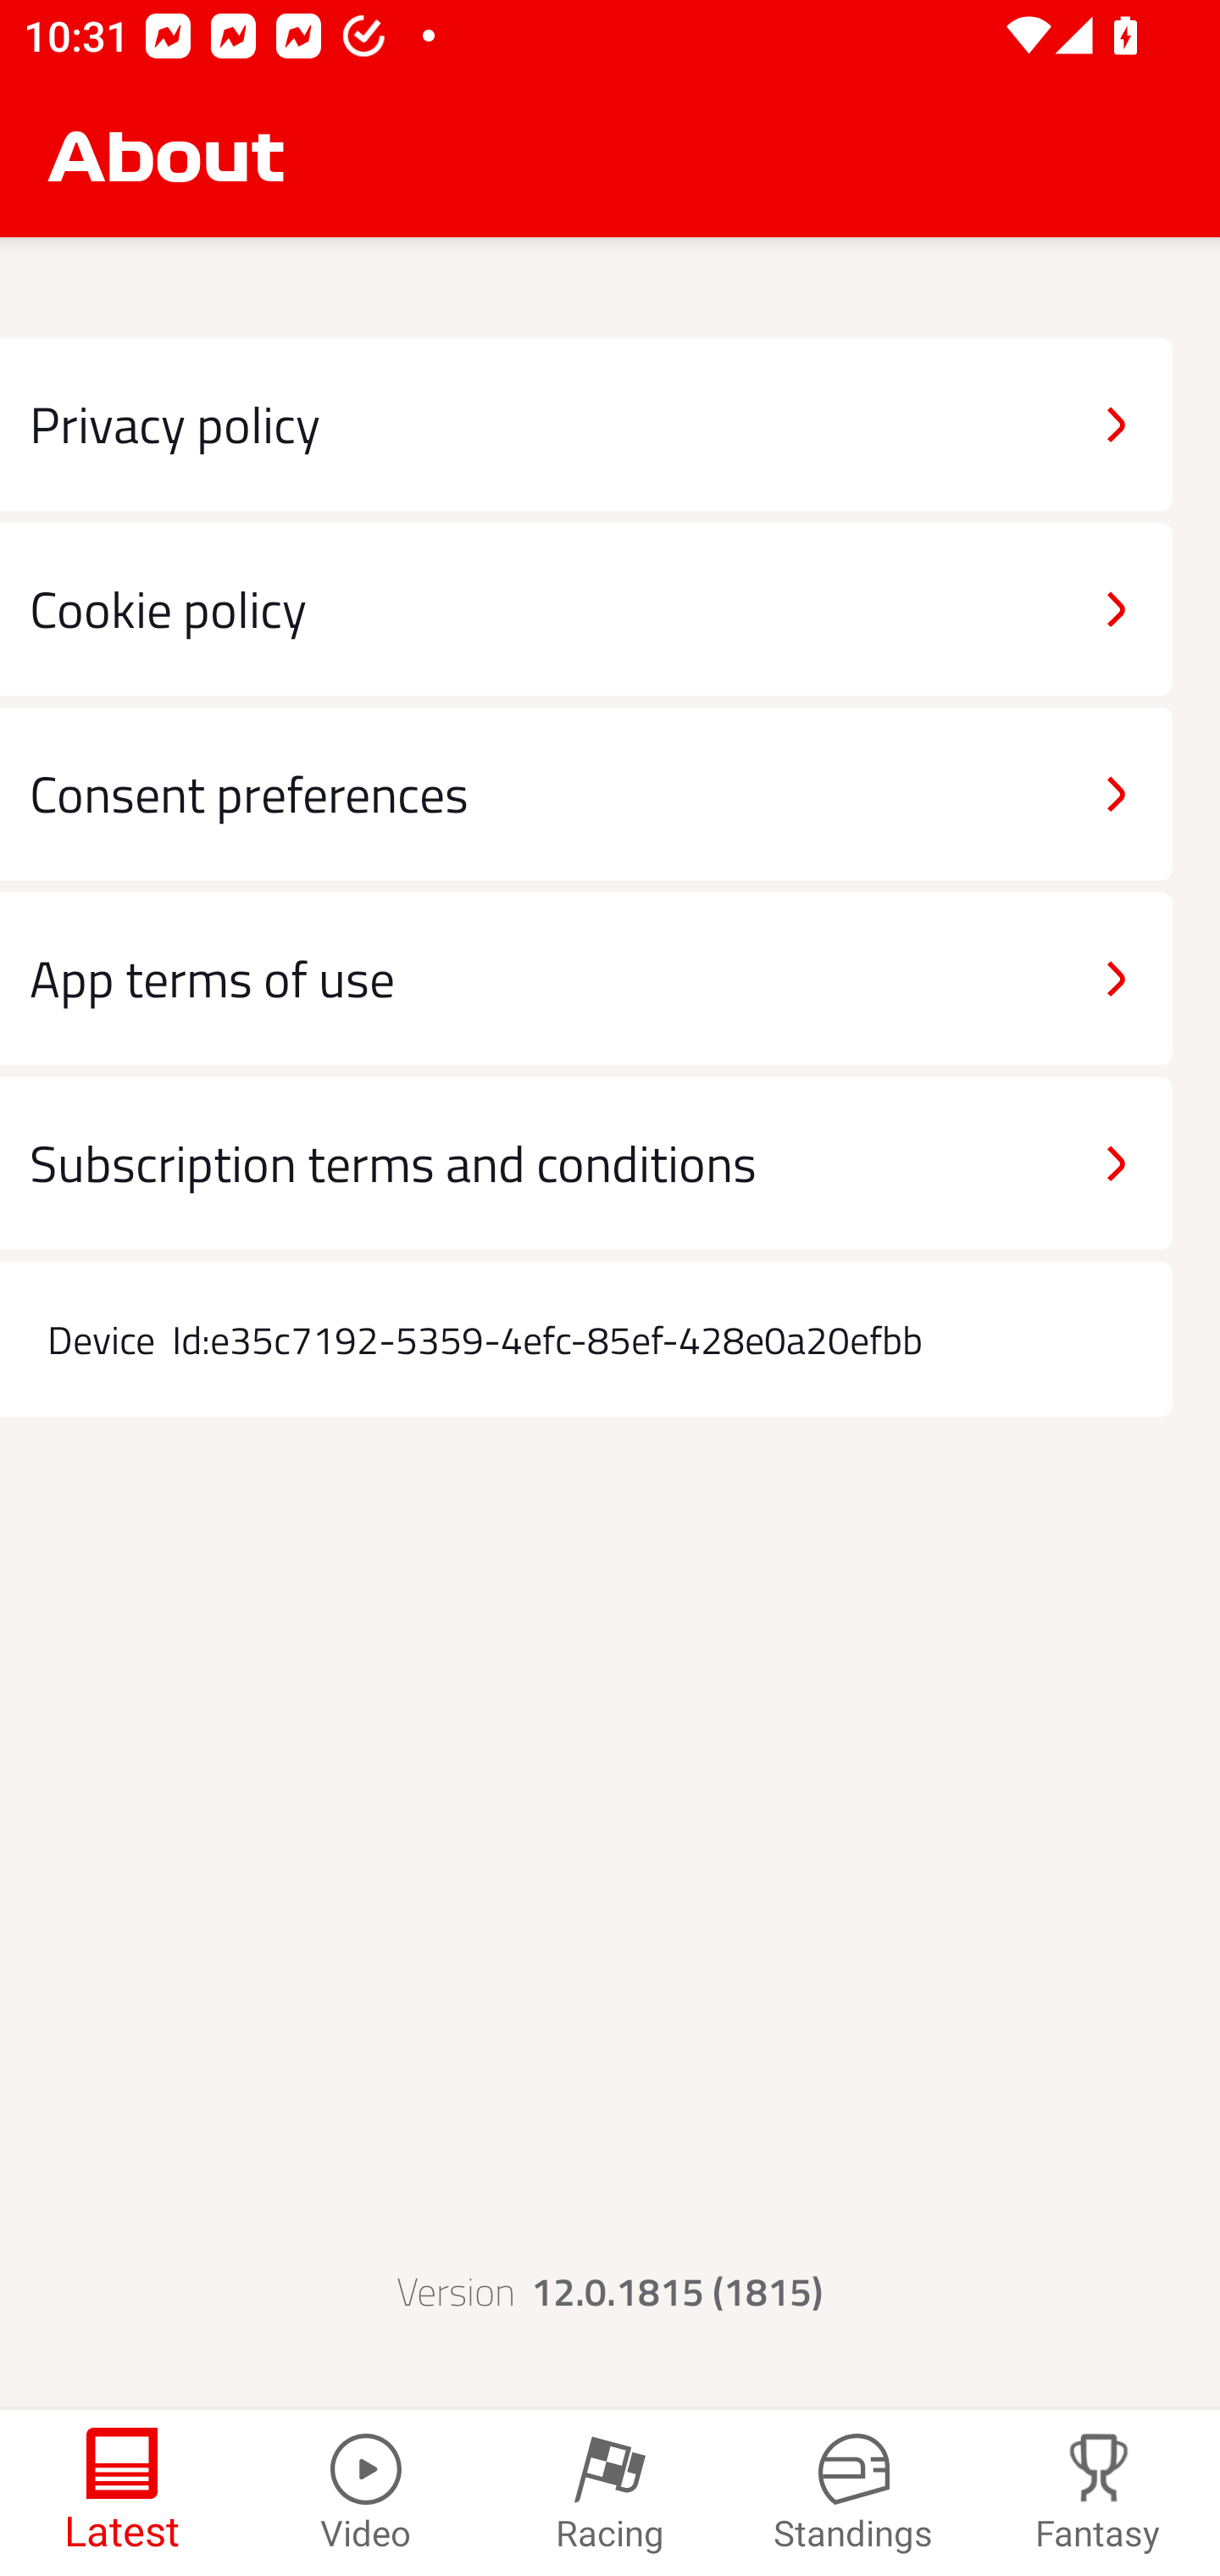 This screenshot has width=1220, height=2576. I want to click on Racing, so click(610, 2493).